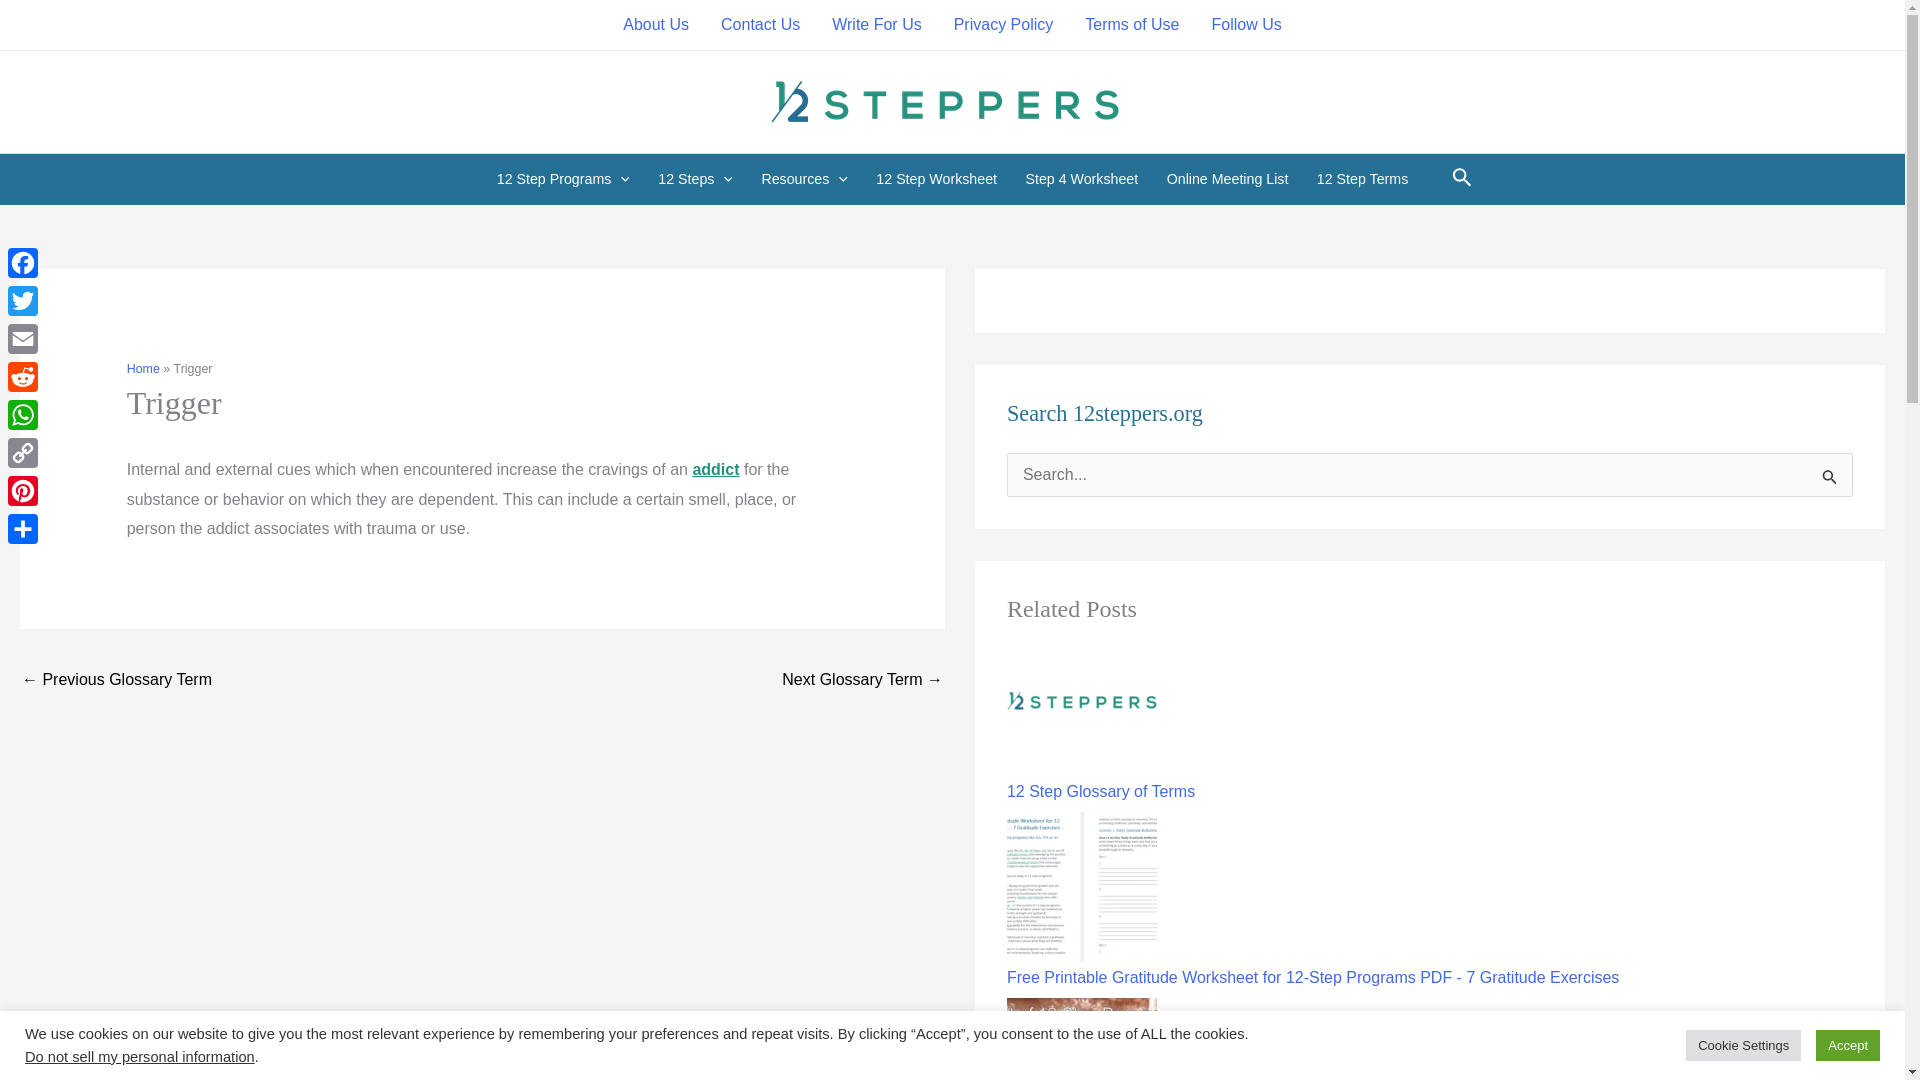  What do you see at coordinates (876, 24) in the screenshot?
I see `Write For Us` at bounding box center [876, 24].